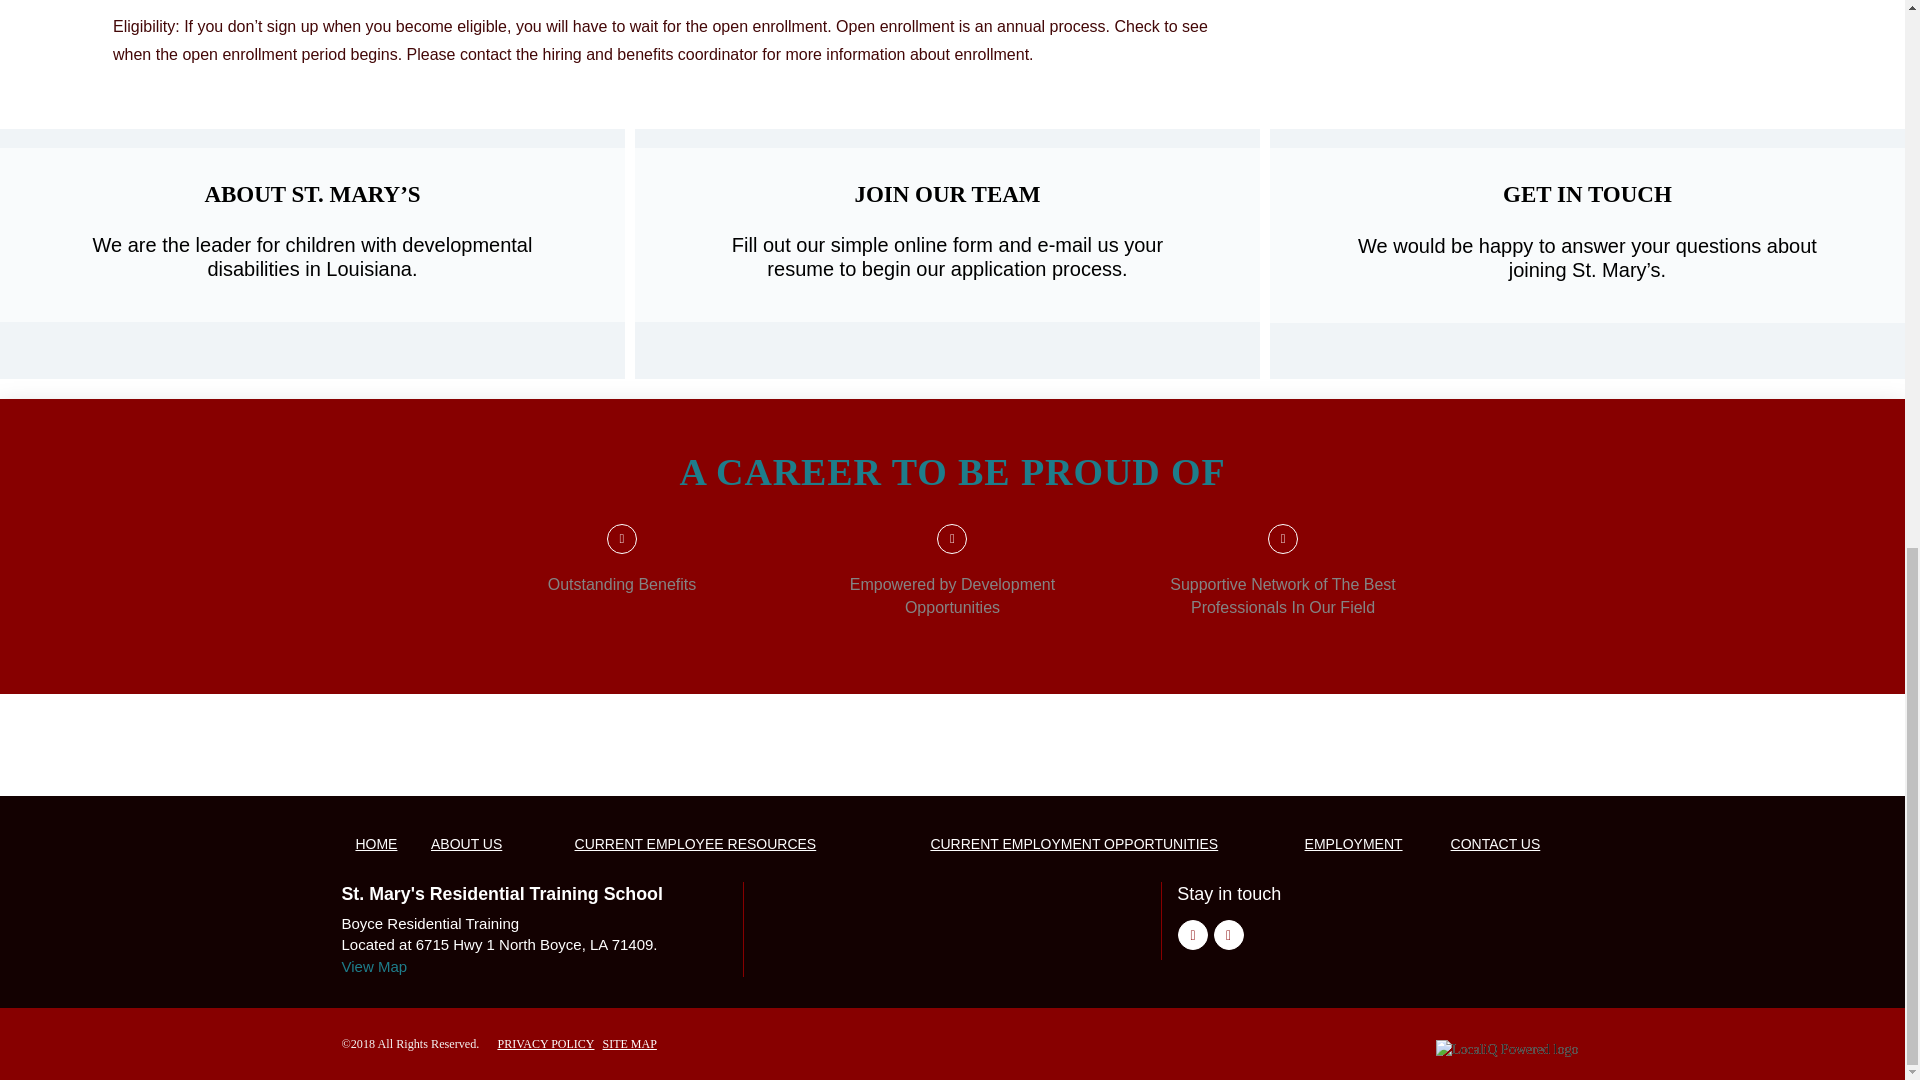 The image size is (1920, 1080). Describe the element at coordinates (1354, 844) in the screenshot. I see `EMPLOYMENT` at that location.